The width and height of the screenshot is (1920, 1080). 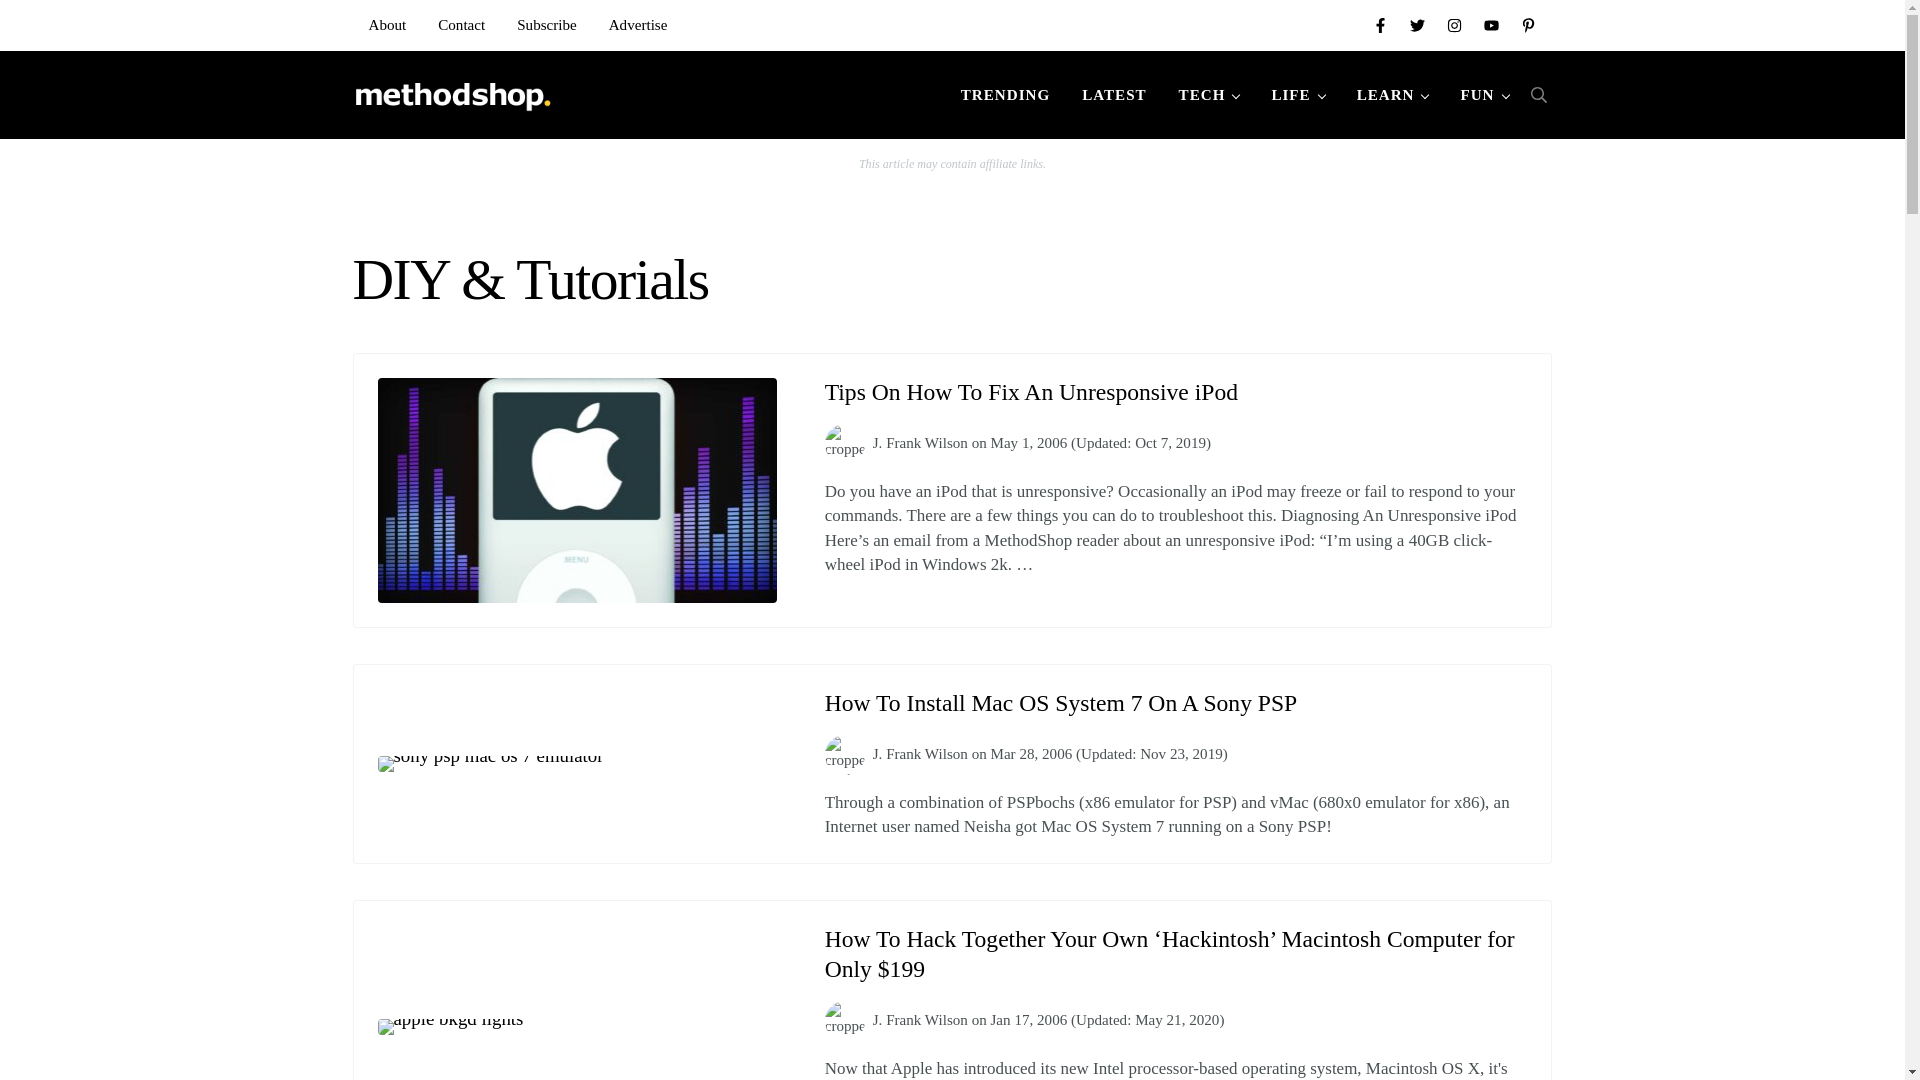 I want to click on TECH, so click(x=1209, y=94).